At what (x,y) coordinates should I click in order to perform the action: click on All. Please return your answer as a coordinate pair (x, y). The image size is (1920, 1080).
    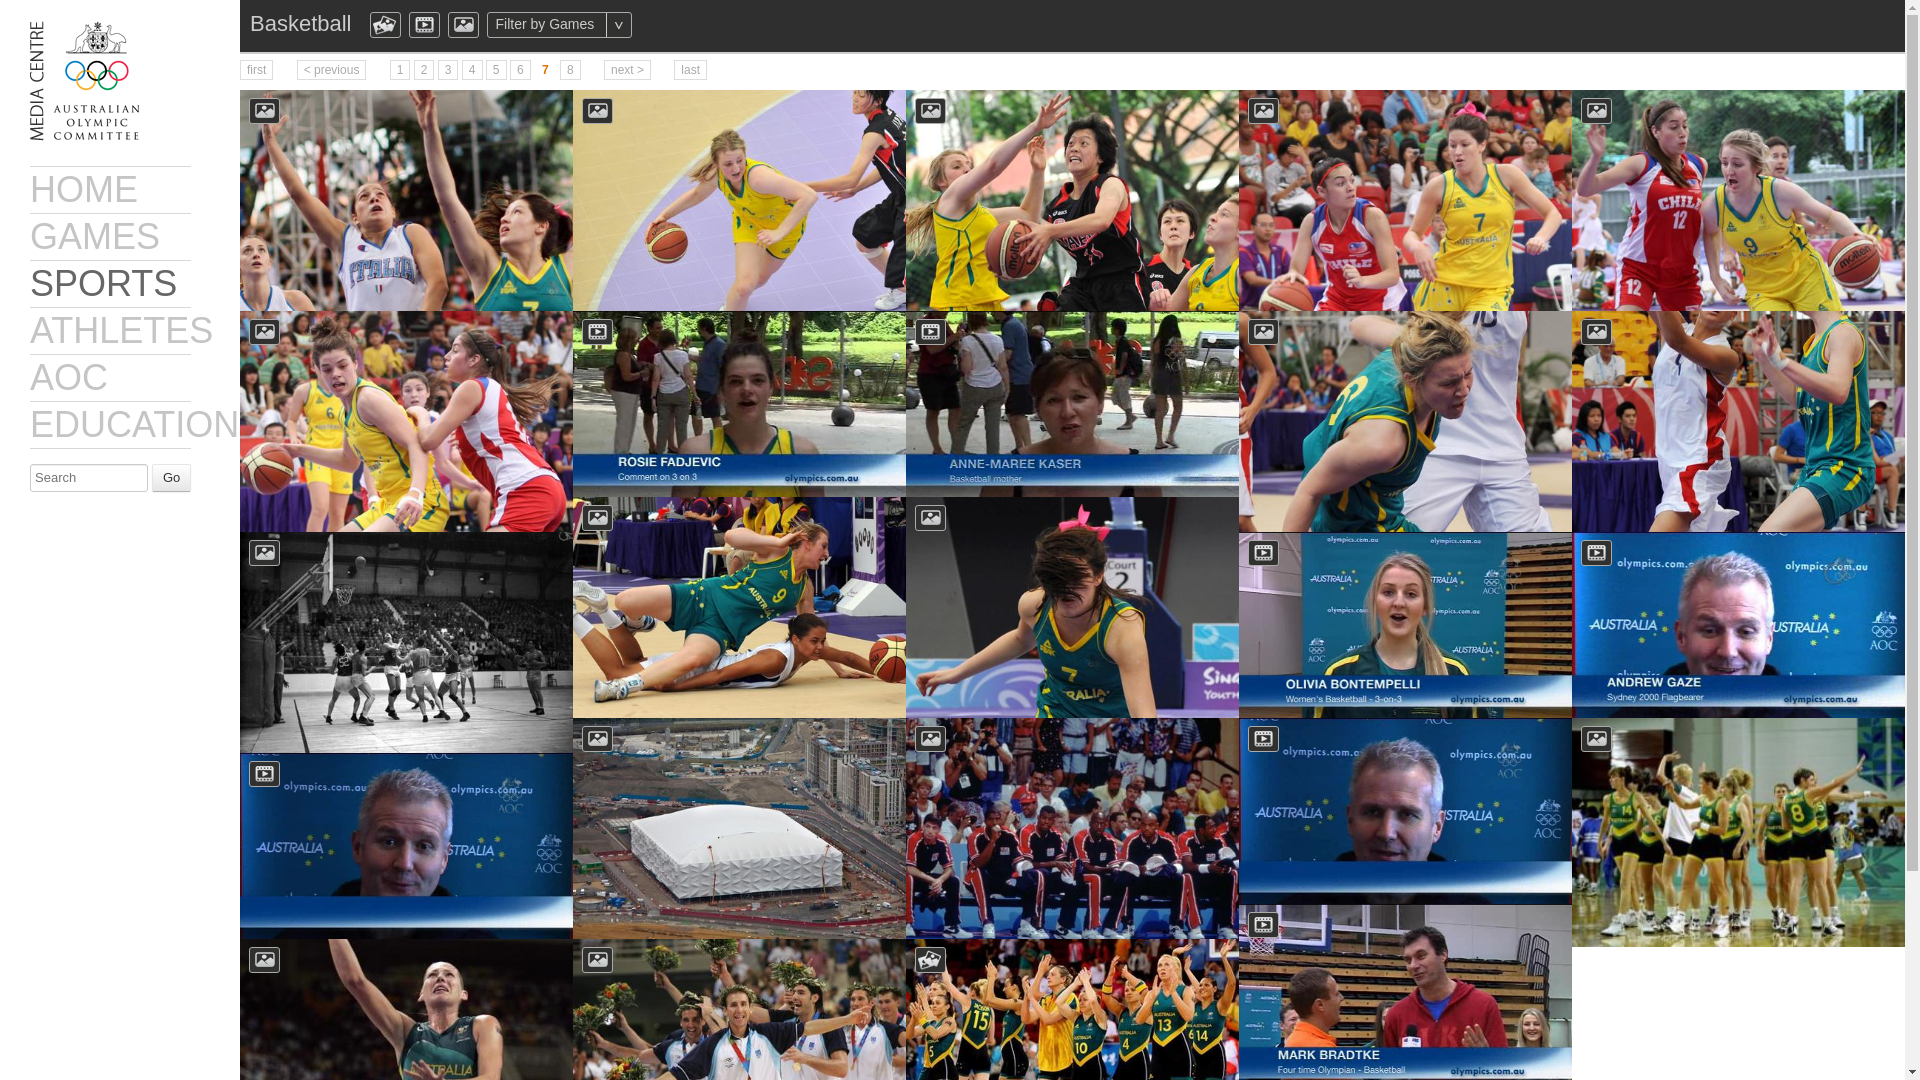
    Looking at the image, I should click on (658, 24).